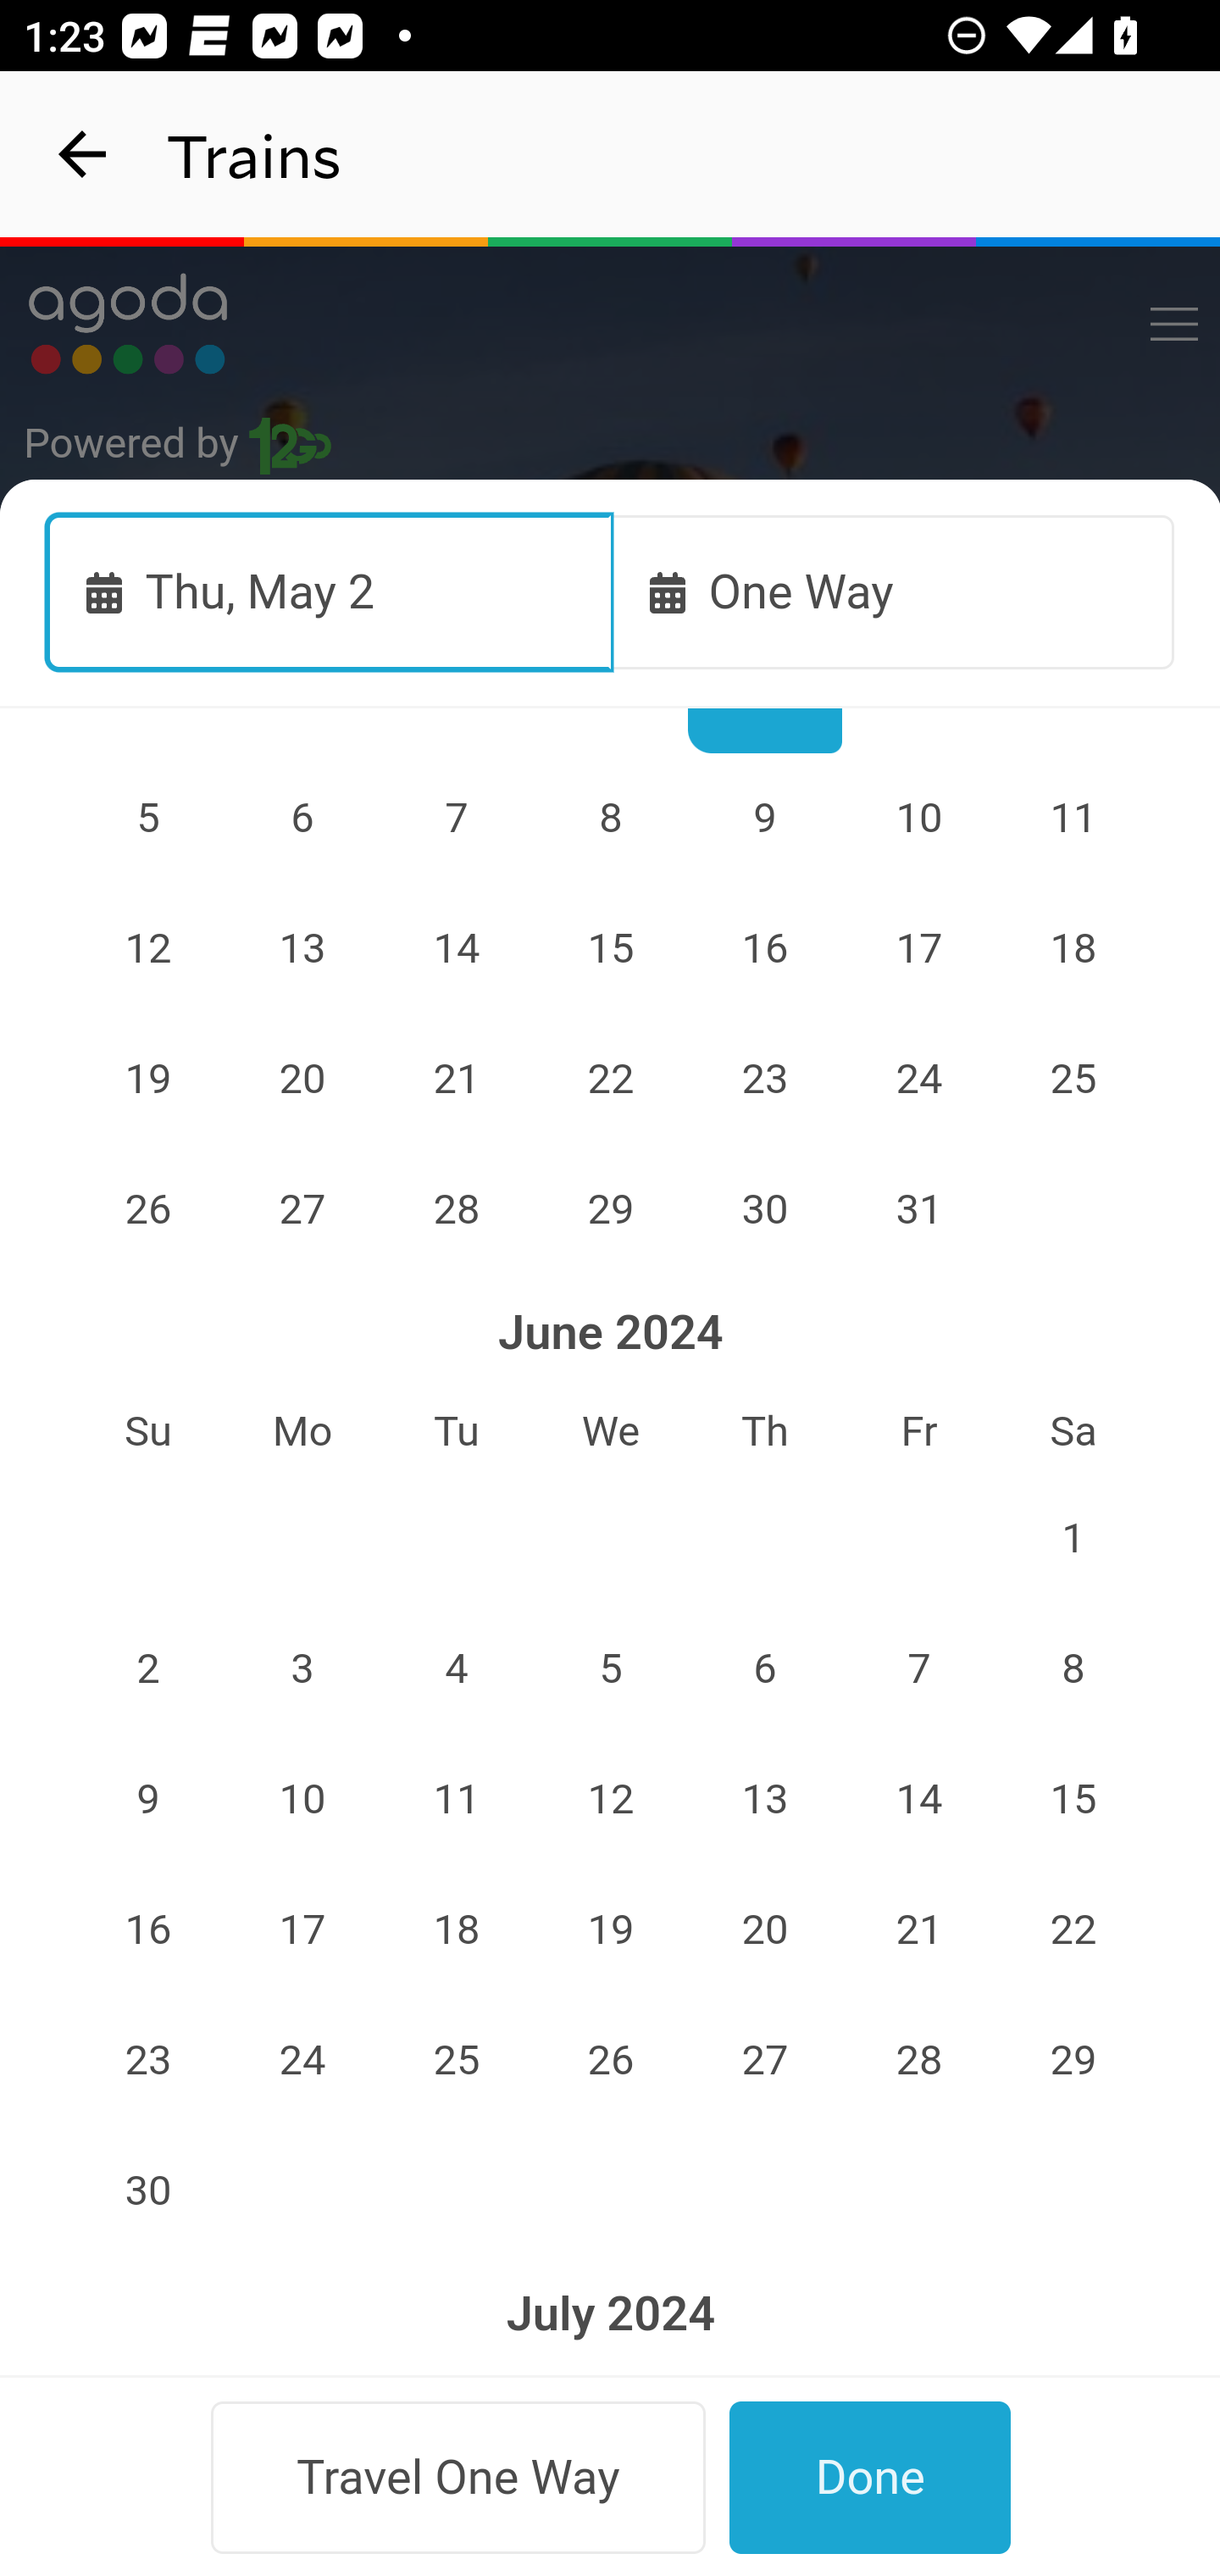 The image size is (1220, 2576). Describe the element at coordinates (457, 947) in the screenshot. I see `14` at that location.